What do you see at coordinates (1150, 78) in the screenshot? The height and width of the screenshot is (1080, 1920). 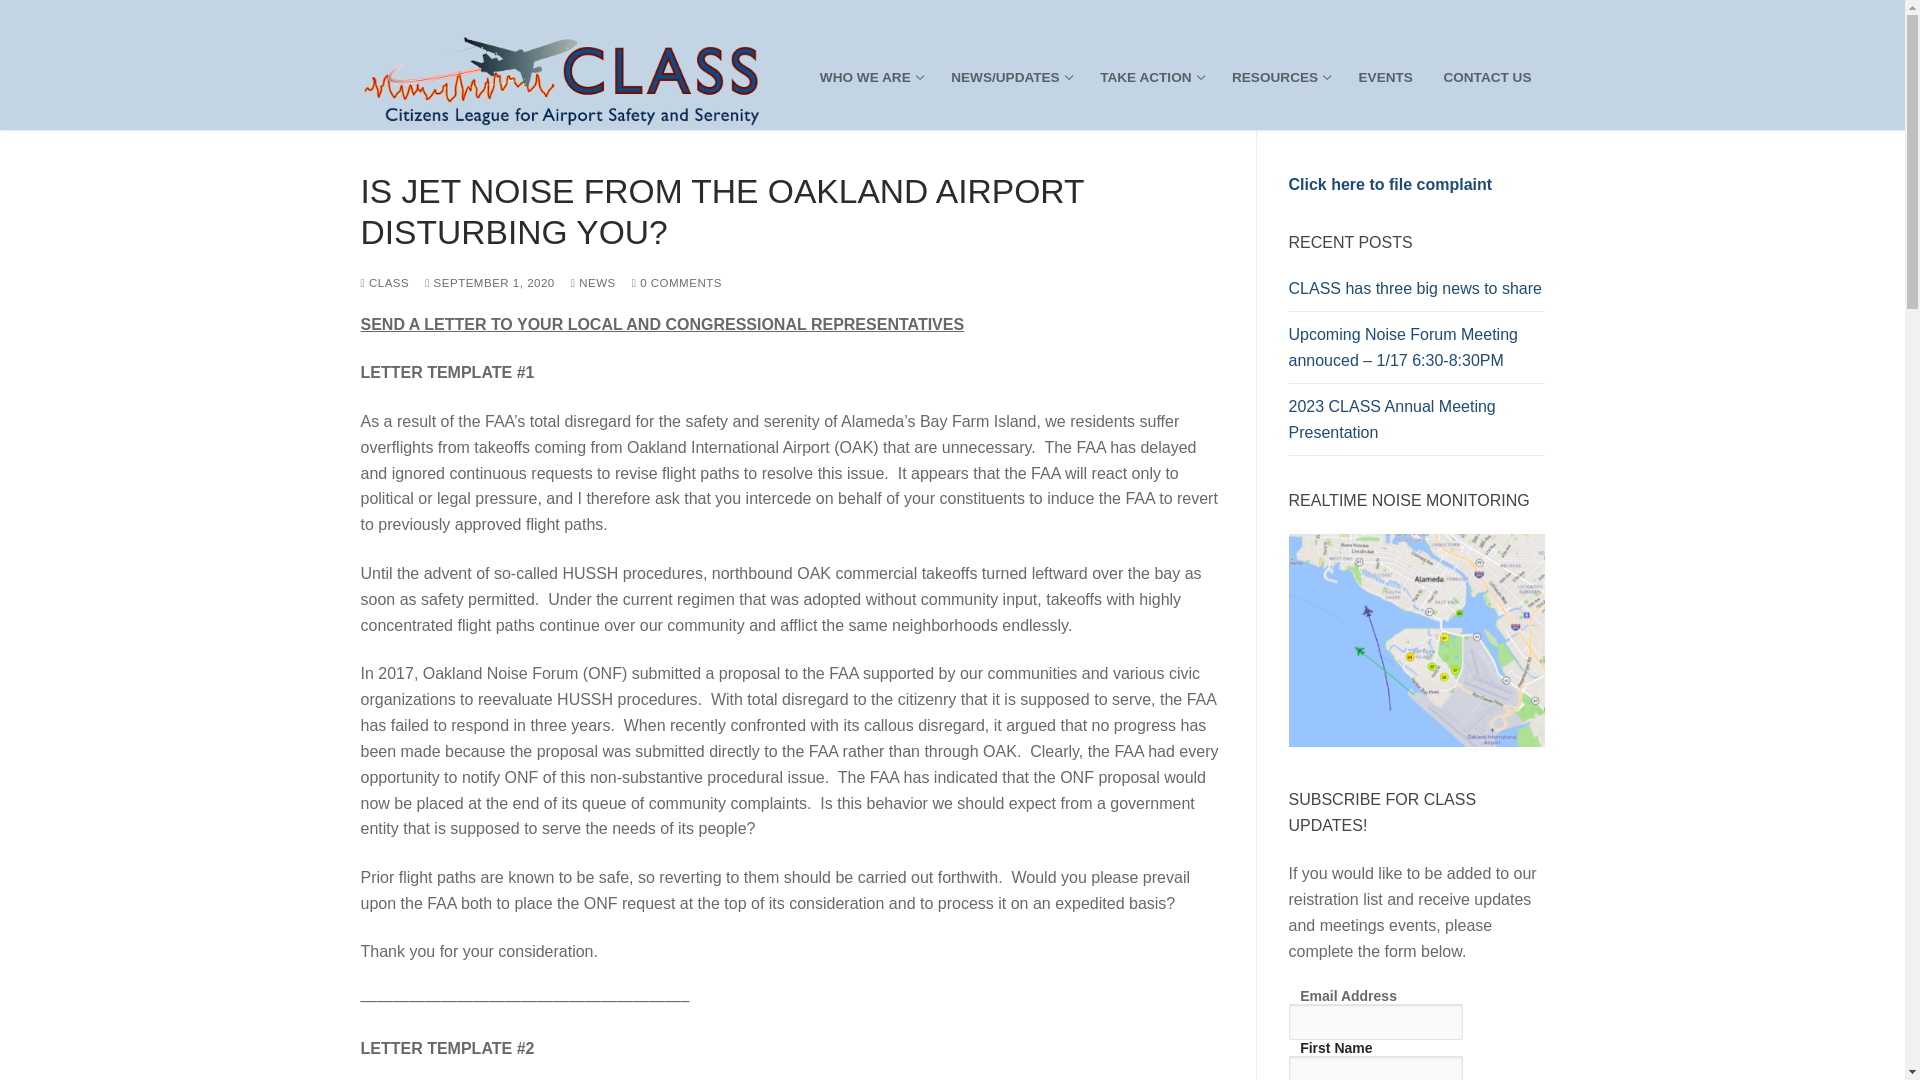 I see `NEWS` at bounding box center [1150, 78].